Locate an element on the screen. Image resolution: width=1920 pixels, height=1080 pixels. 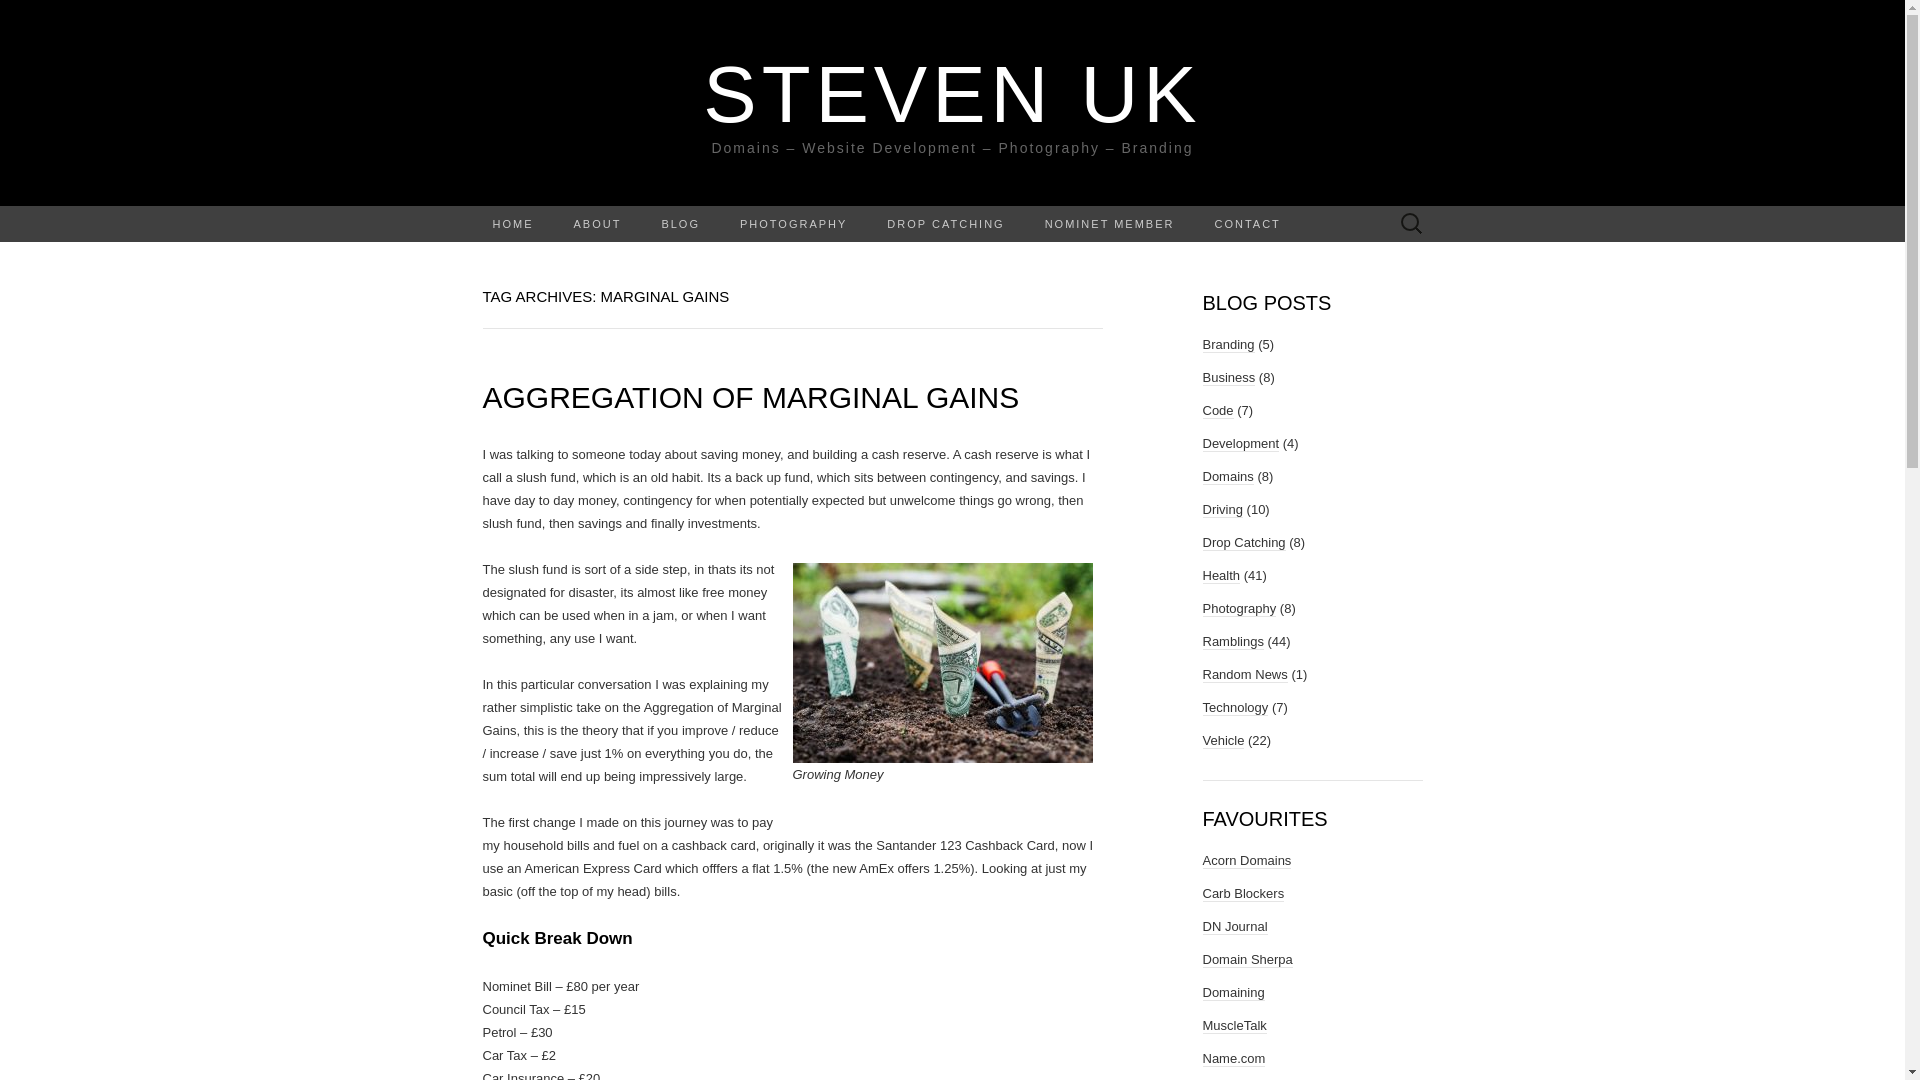
STEVEN UK is located at coordinates (952, 94).